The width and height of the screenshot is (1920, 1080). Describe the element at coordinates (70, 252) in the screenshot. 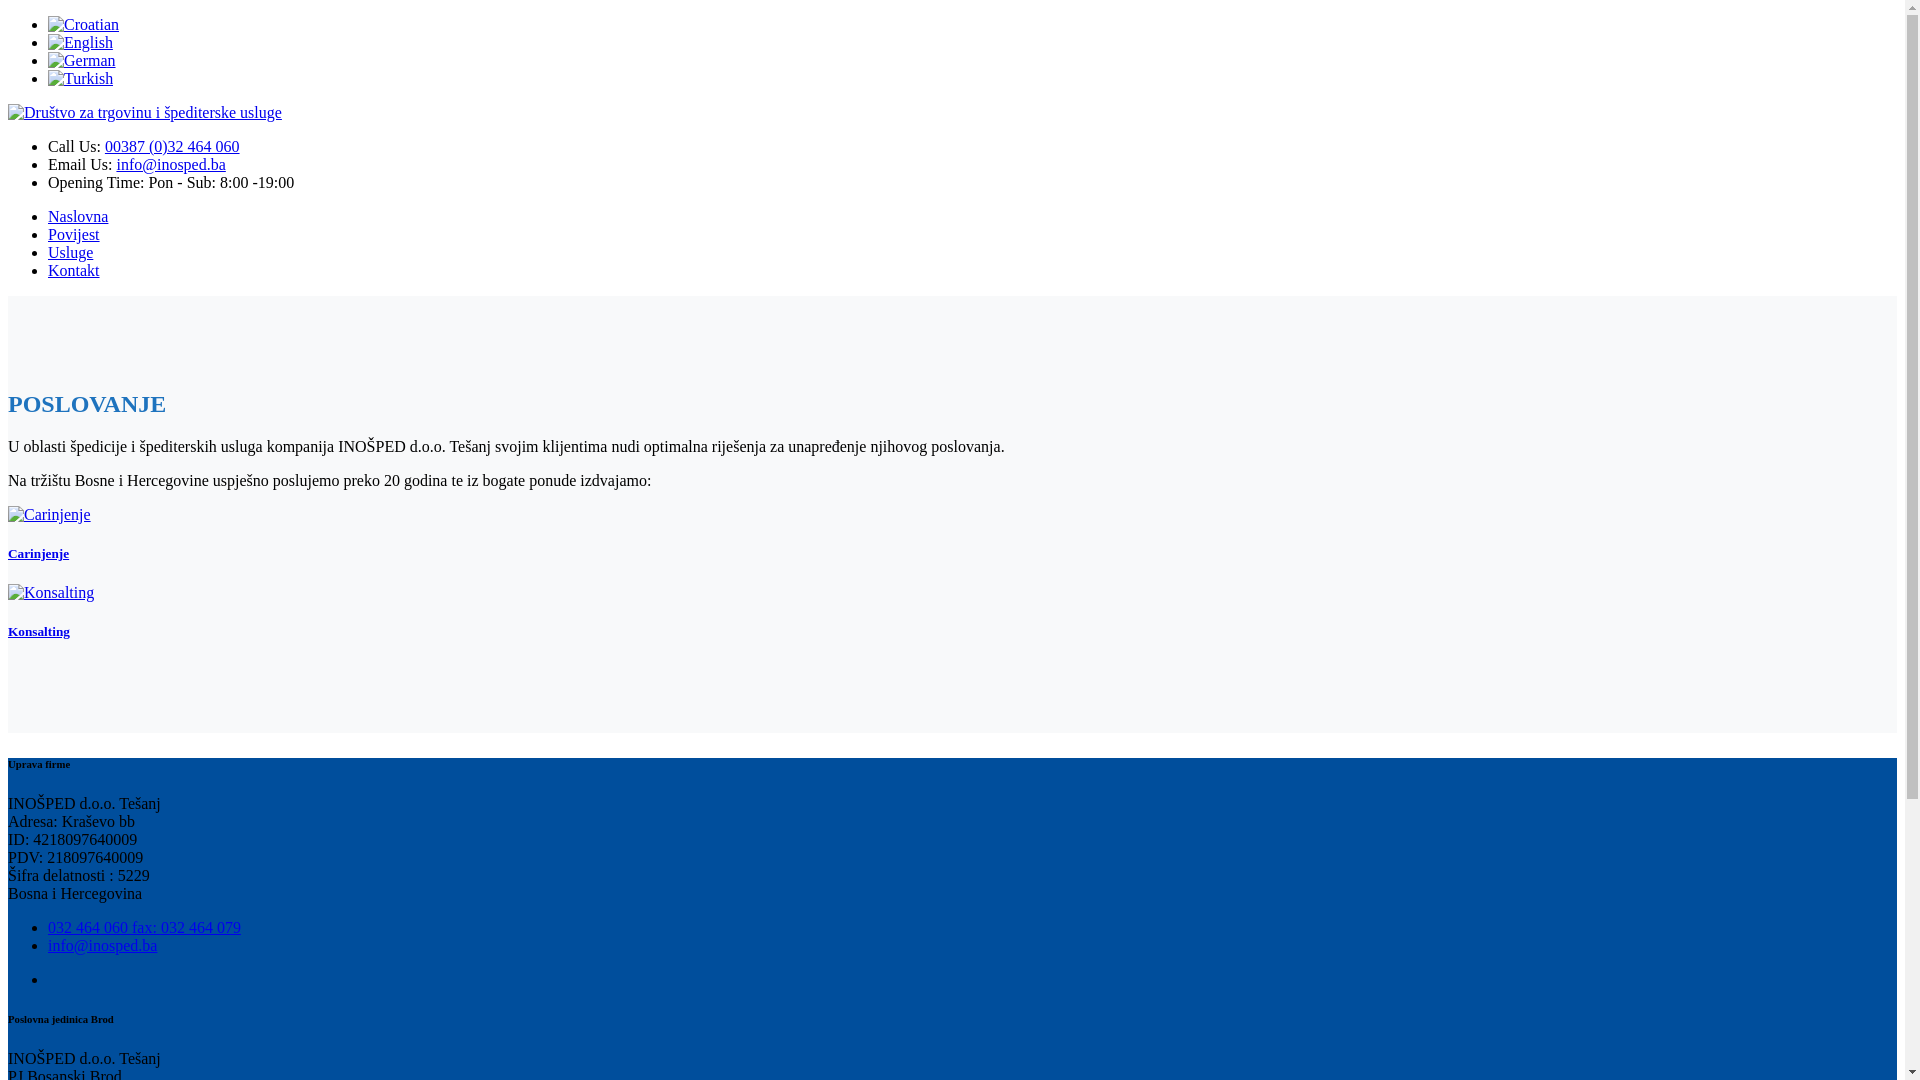

I see `Usluge` at that location.